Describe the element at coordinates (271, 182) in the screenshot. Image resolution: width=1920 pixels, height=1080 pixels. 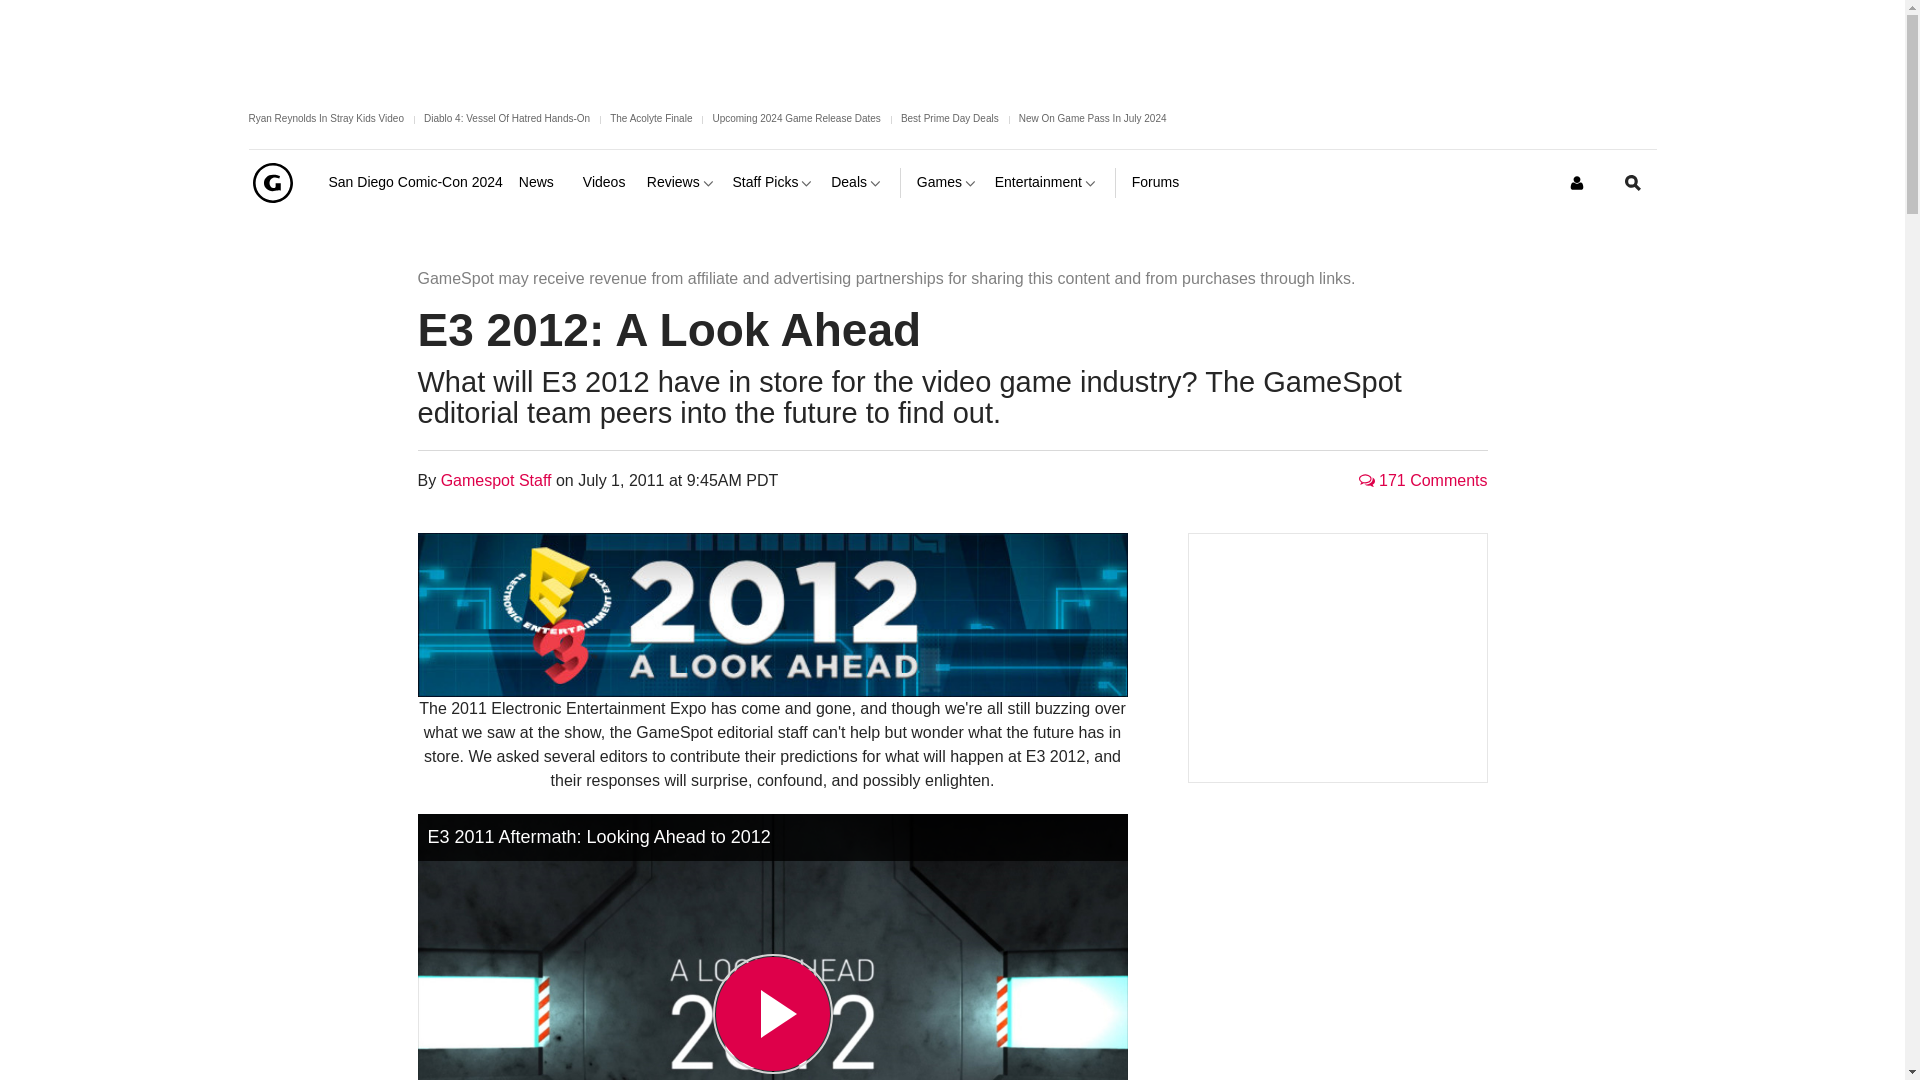
I see `GameSpot` at that location.